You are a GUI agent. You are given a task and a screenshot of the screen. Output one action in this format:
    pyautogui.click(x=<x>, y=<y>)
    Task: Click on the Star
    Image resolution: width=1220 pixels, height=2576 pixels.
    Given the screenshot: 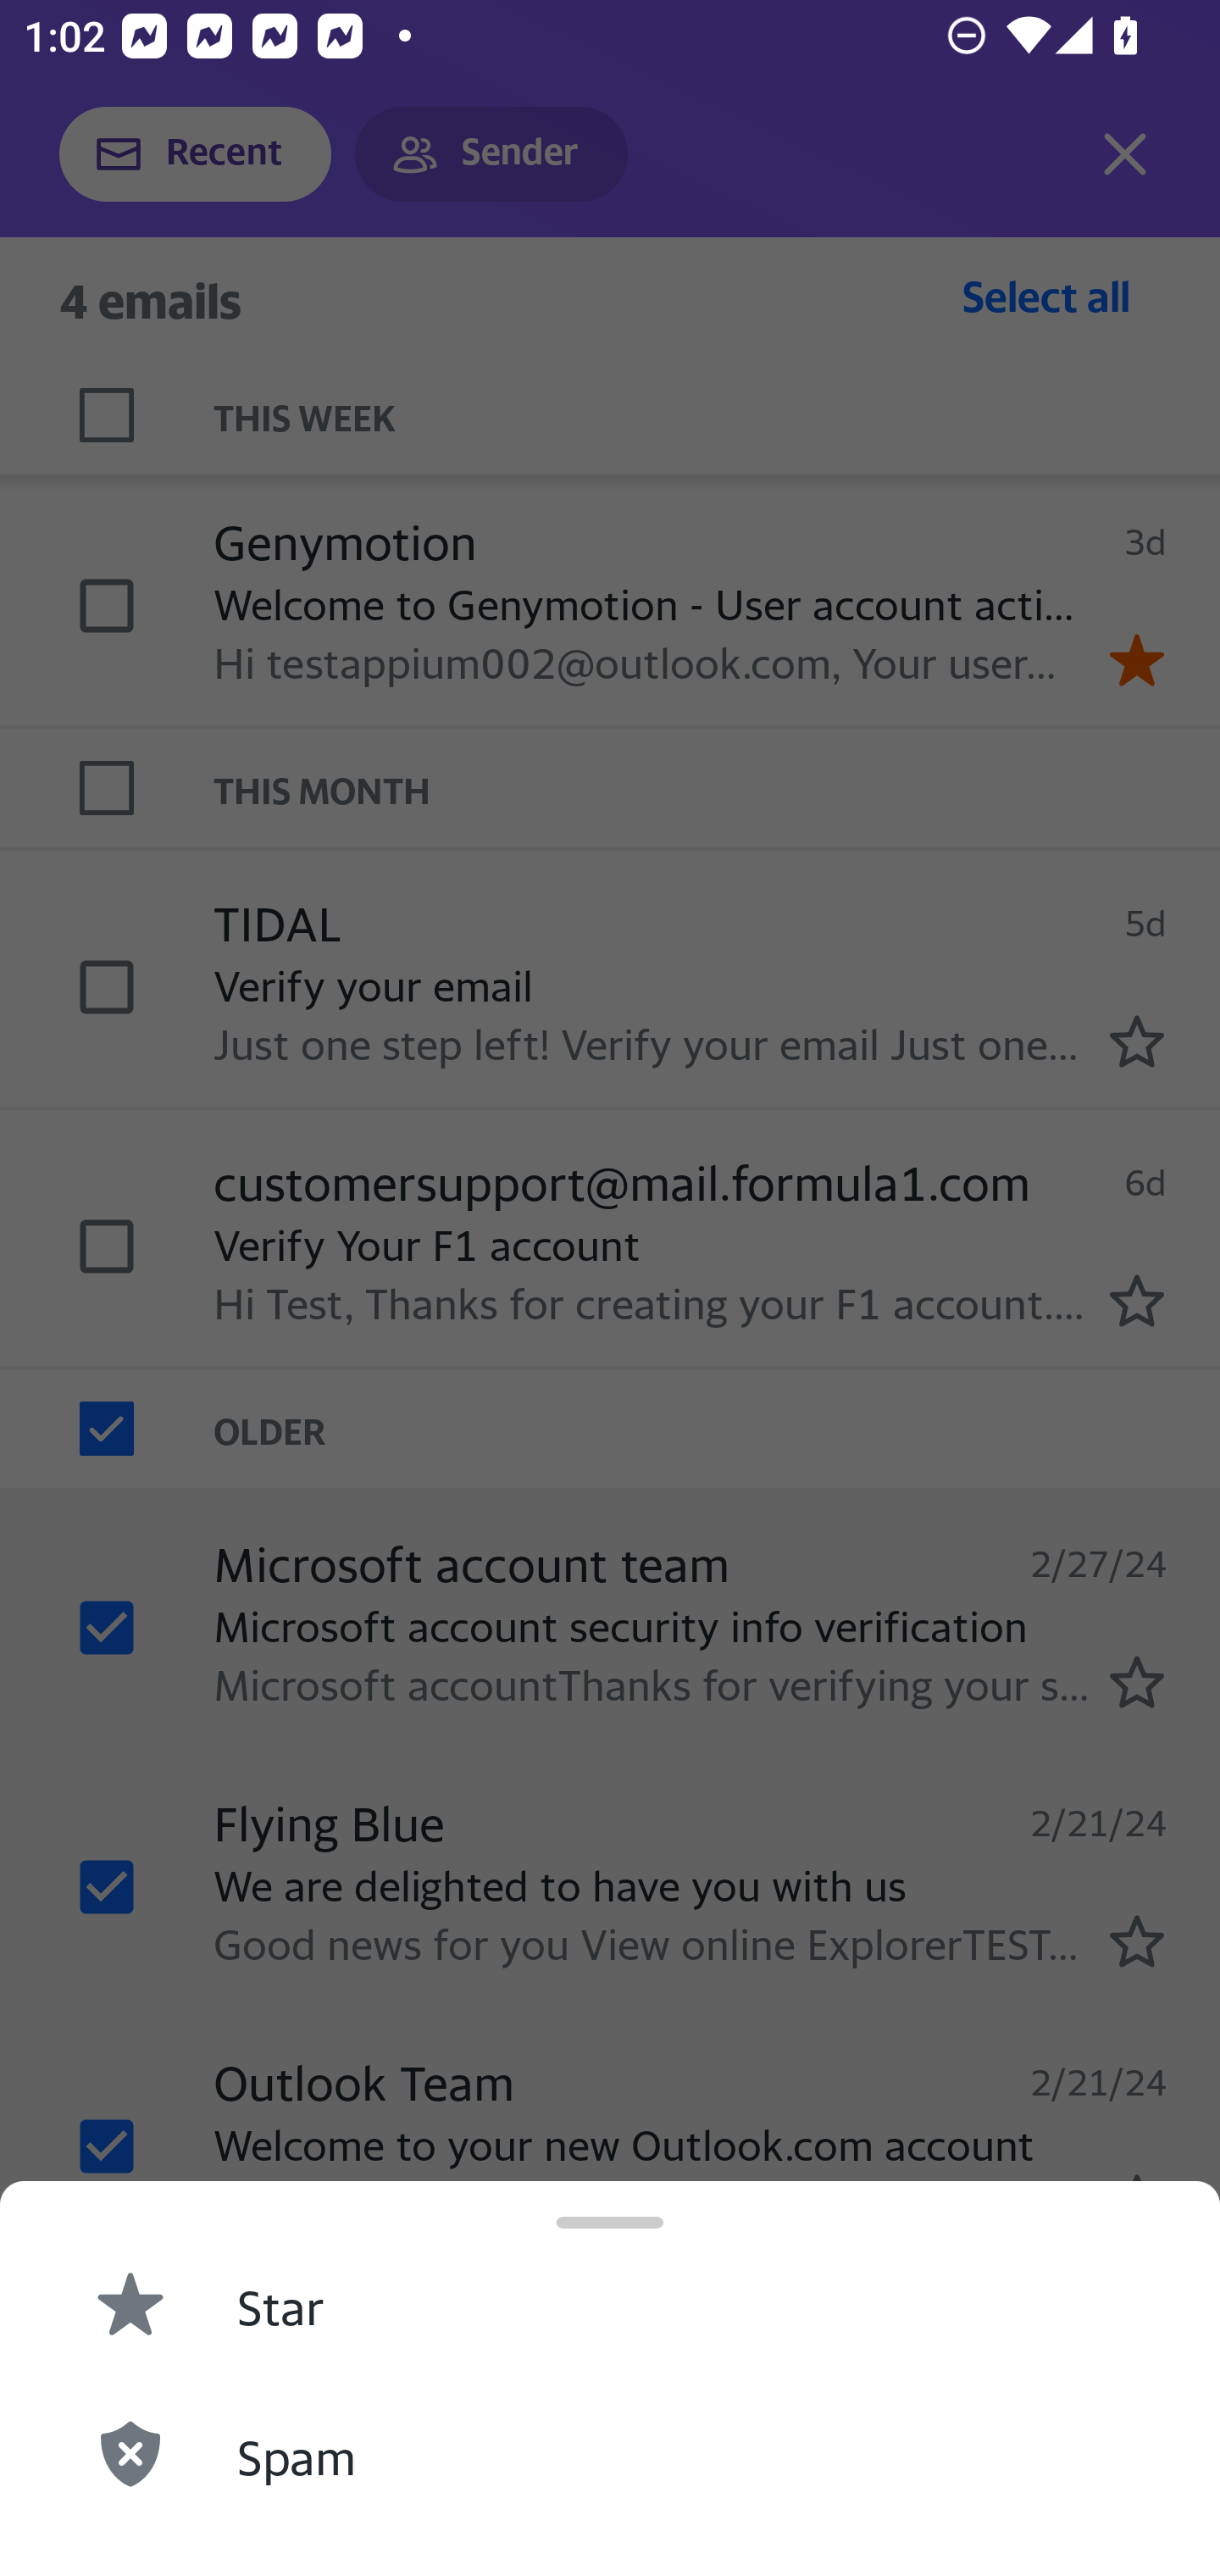 What is the action you would take?
    pyautogui.click(x=610, y=2302)
    